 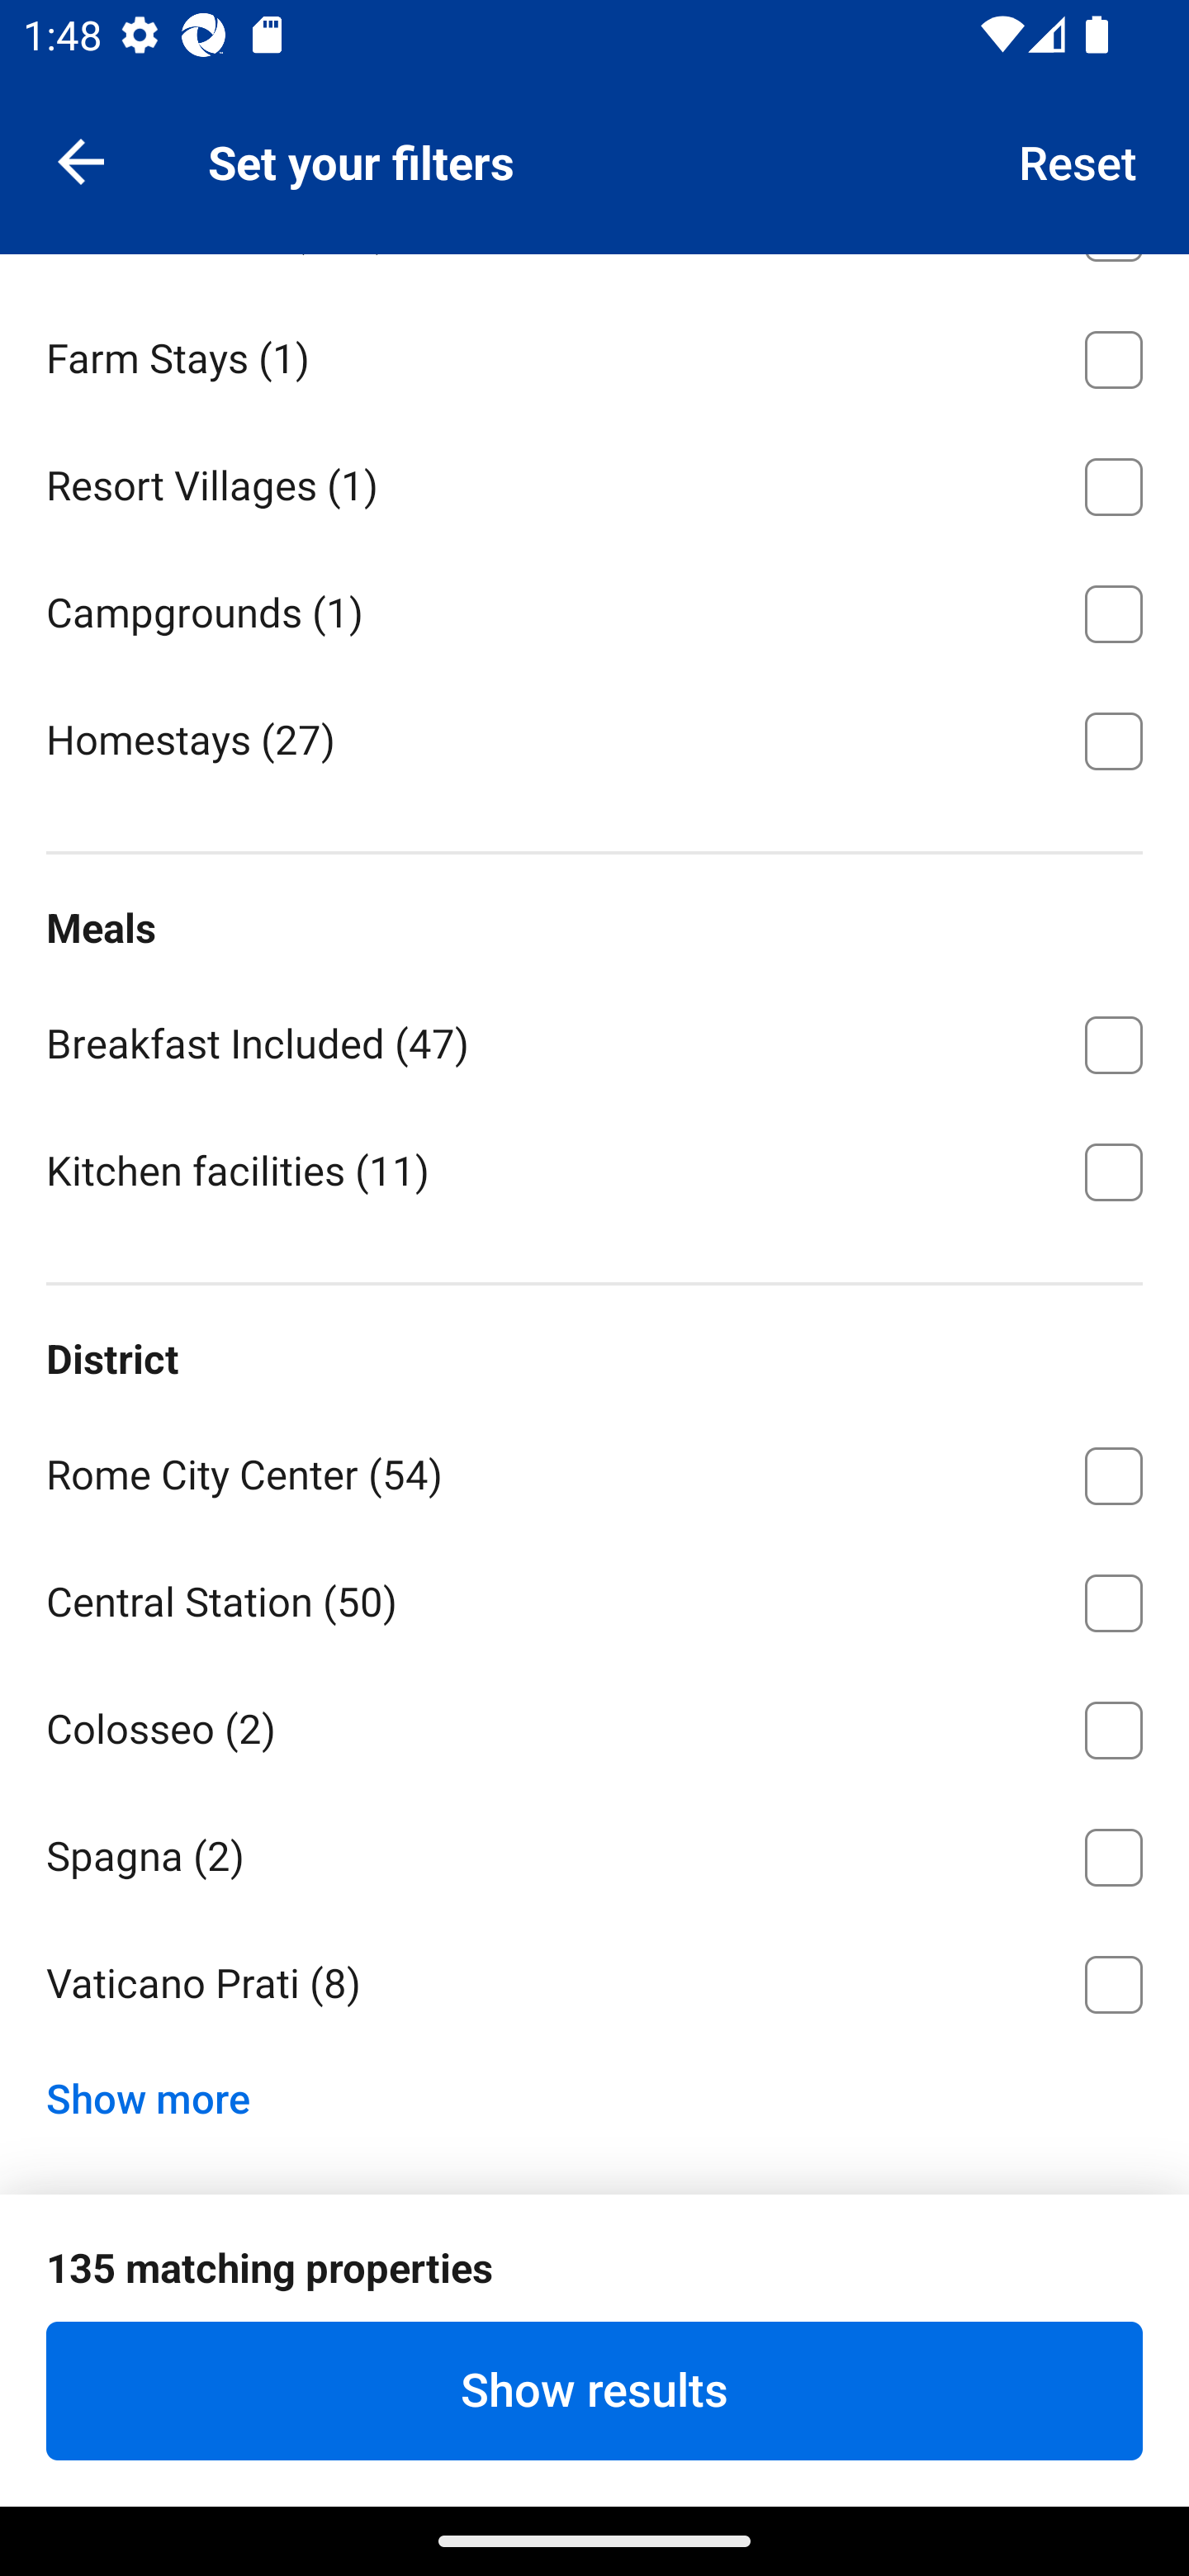 What do you see at coordinates (594, 481) in the screenshot?
I see `Resort Villages ⁦(1)` at bounding box center [594, 481].